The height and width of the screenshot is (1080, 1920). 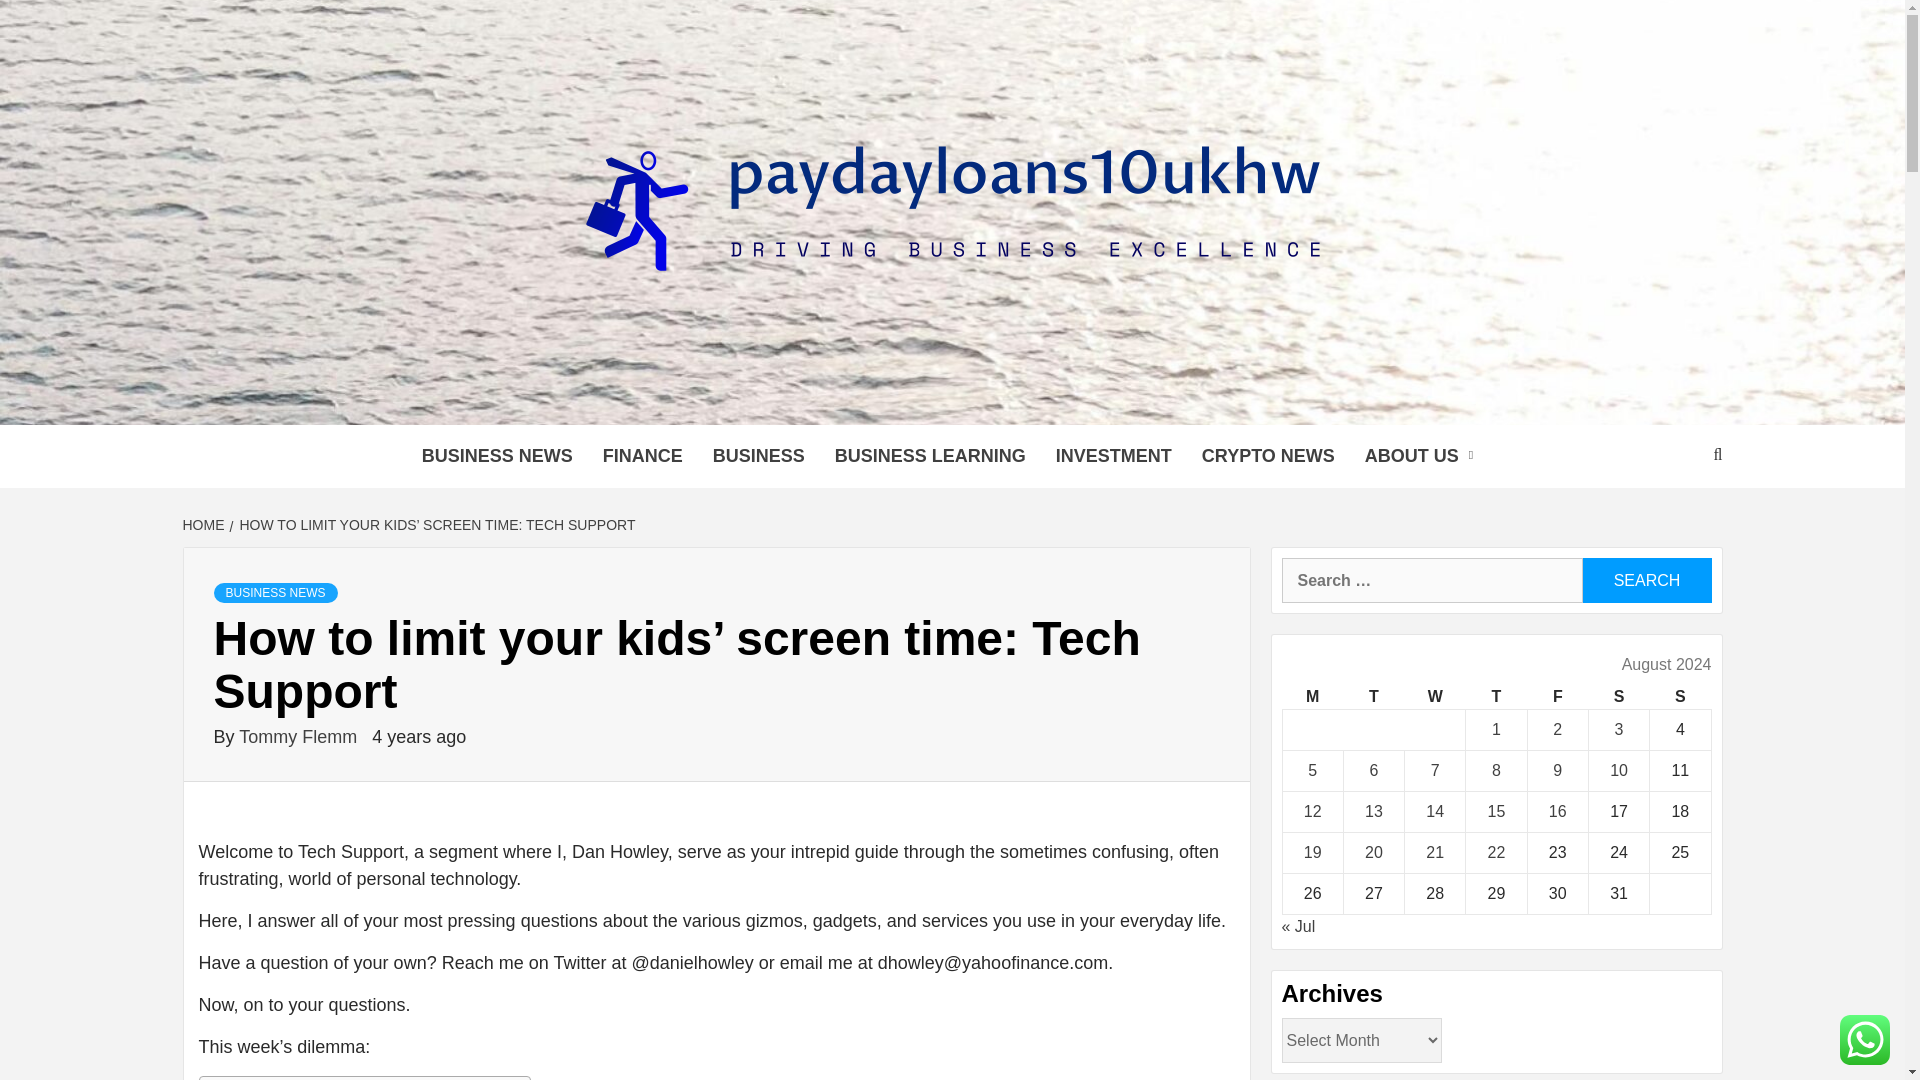 What do you see at coordinates (1268, 456) in the screenshot?
I see `CRYPTO NEWS` at bounding box center [1268, 456].